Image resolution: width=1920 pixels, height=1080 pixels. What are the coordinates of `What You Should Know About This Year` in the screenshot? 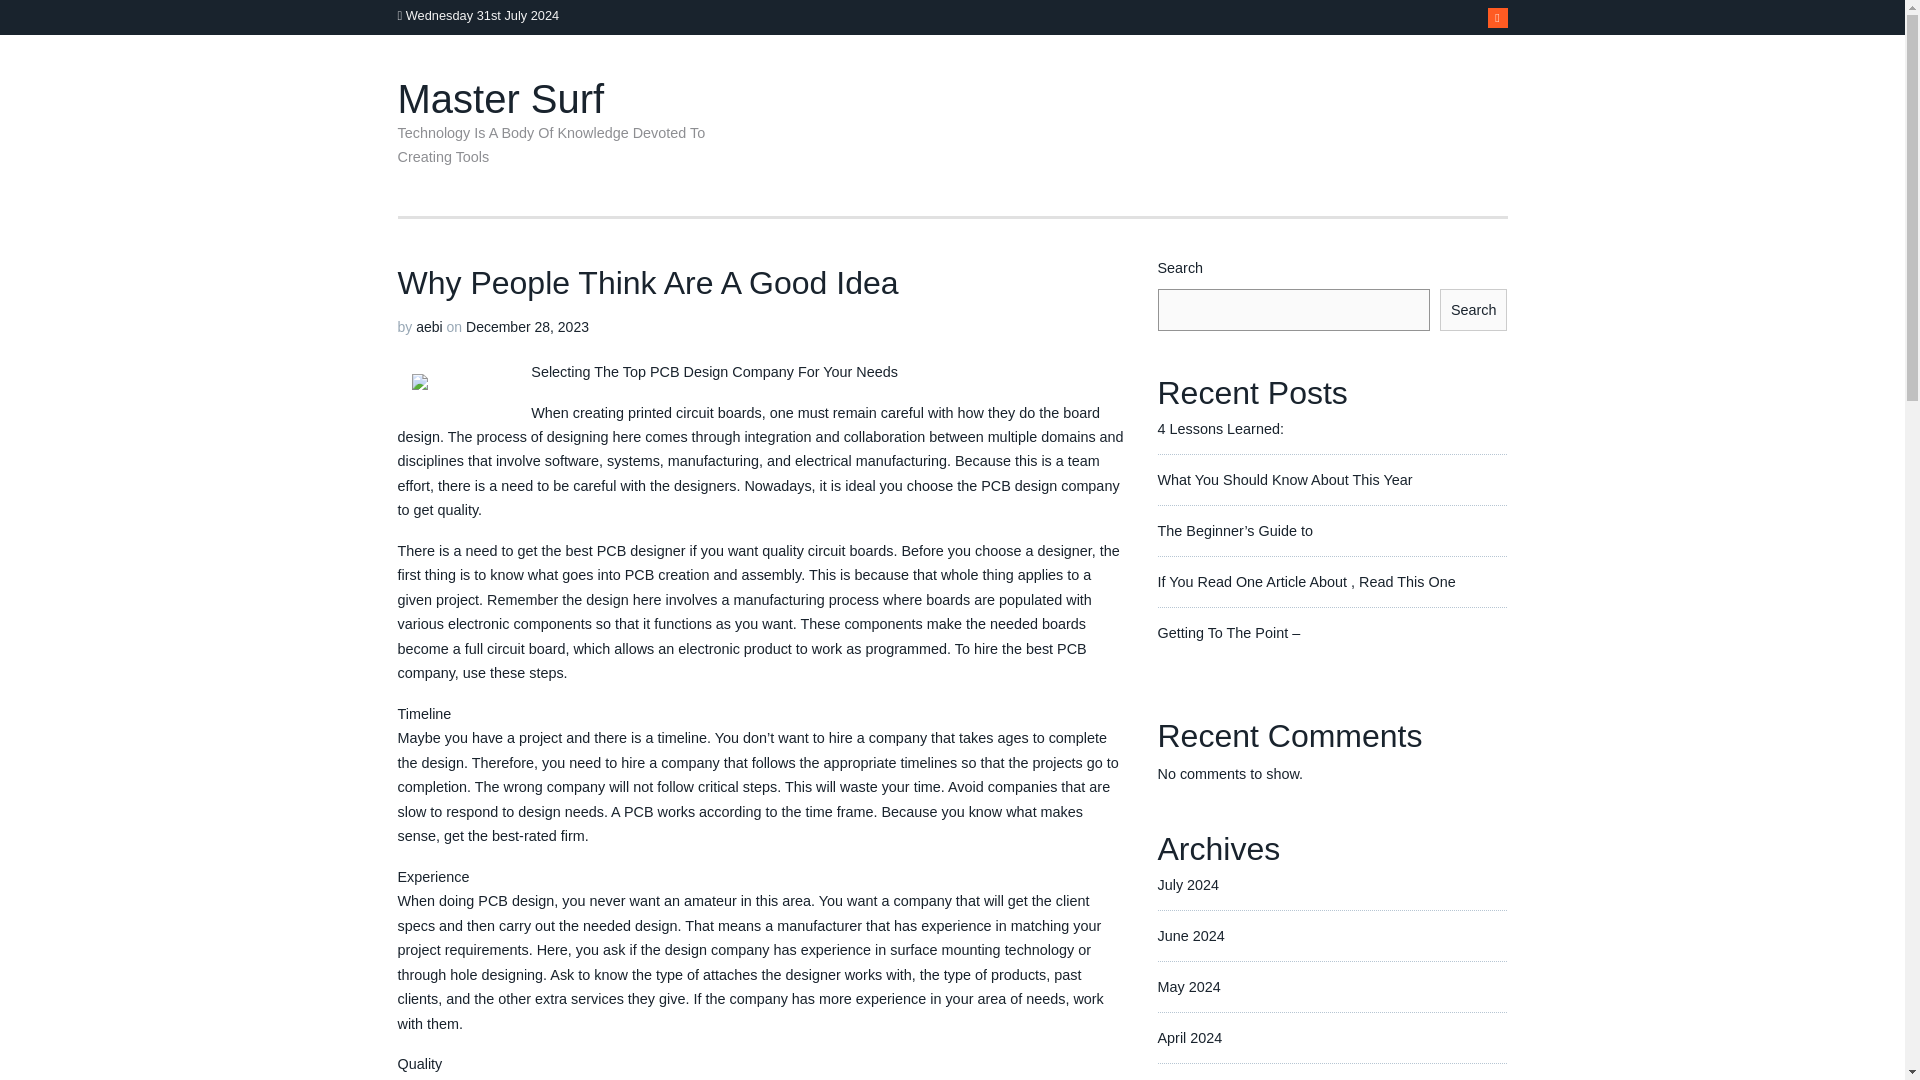 It's located at (1285, 581).